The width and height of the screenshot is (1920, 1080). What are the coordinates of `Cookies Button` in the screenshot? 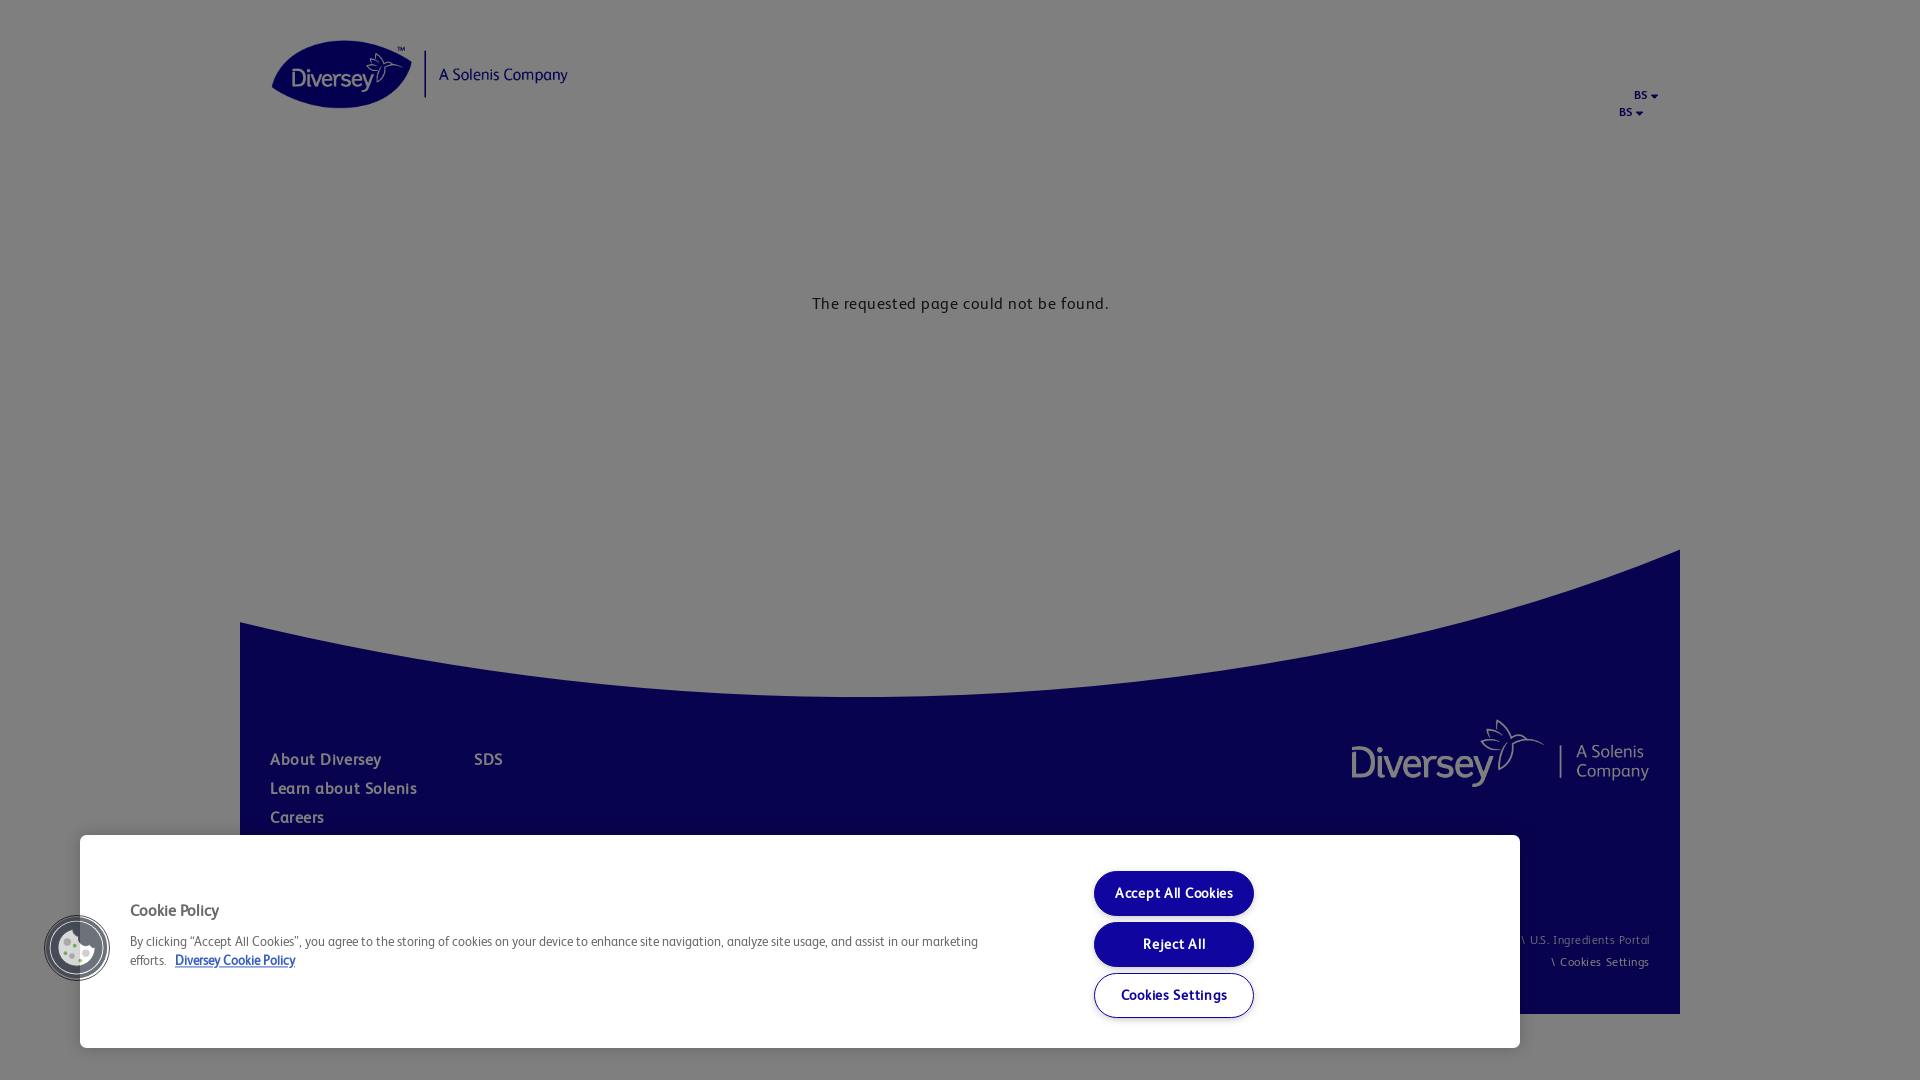 It's located at (77, 948).